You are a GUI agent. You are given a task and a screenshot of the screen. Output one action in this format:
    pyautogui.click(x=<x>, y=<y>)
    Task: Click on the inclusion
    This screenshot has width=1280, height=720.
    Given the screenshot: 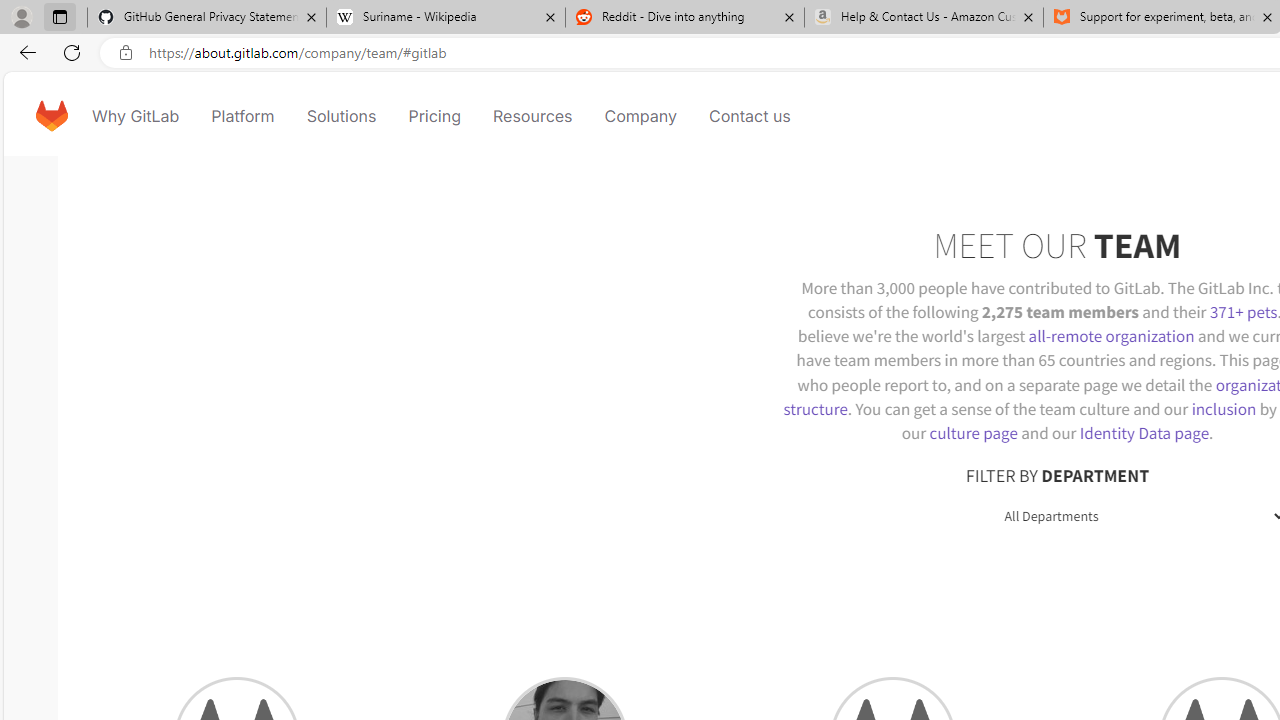 What is the action you would take?
    pyautogui.click(x=1223, y=408)
    